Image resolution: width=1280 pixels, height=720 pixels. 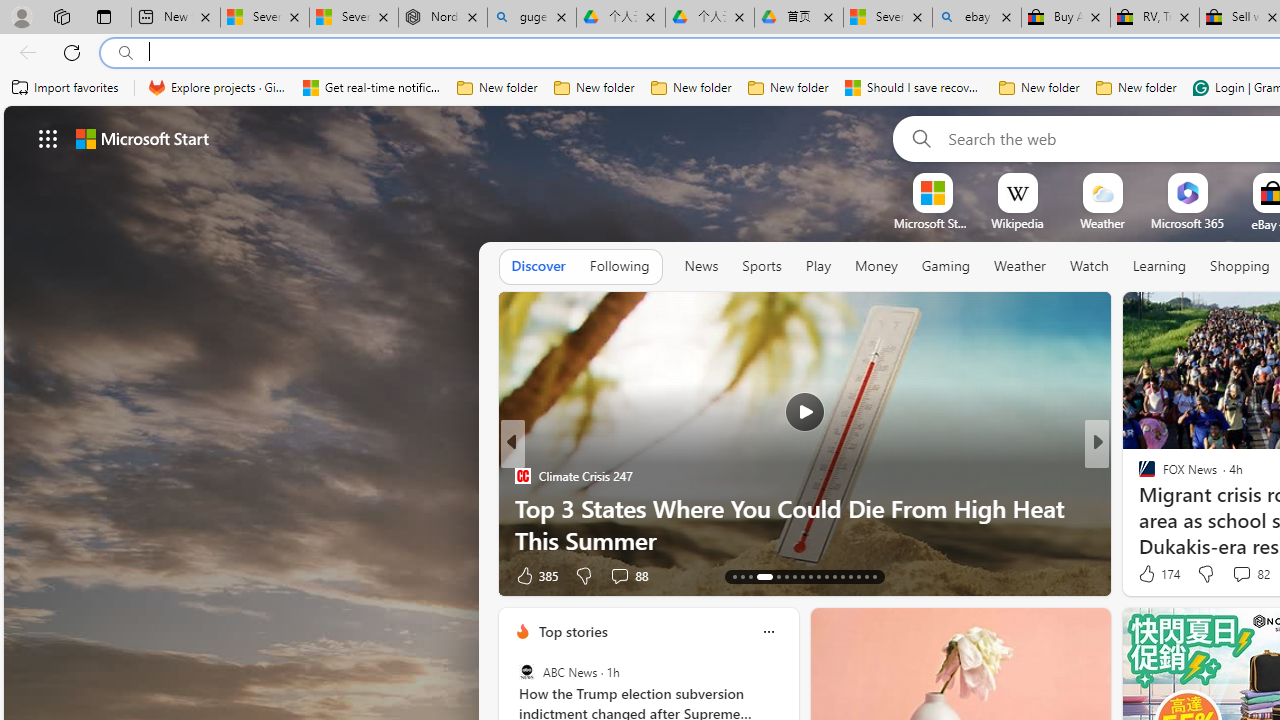 What do you see at coordinates (48, 138) in the screenshot?
I see `AutomationID: waffle` at bounding box center [48, 138].